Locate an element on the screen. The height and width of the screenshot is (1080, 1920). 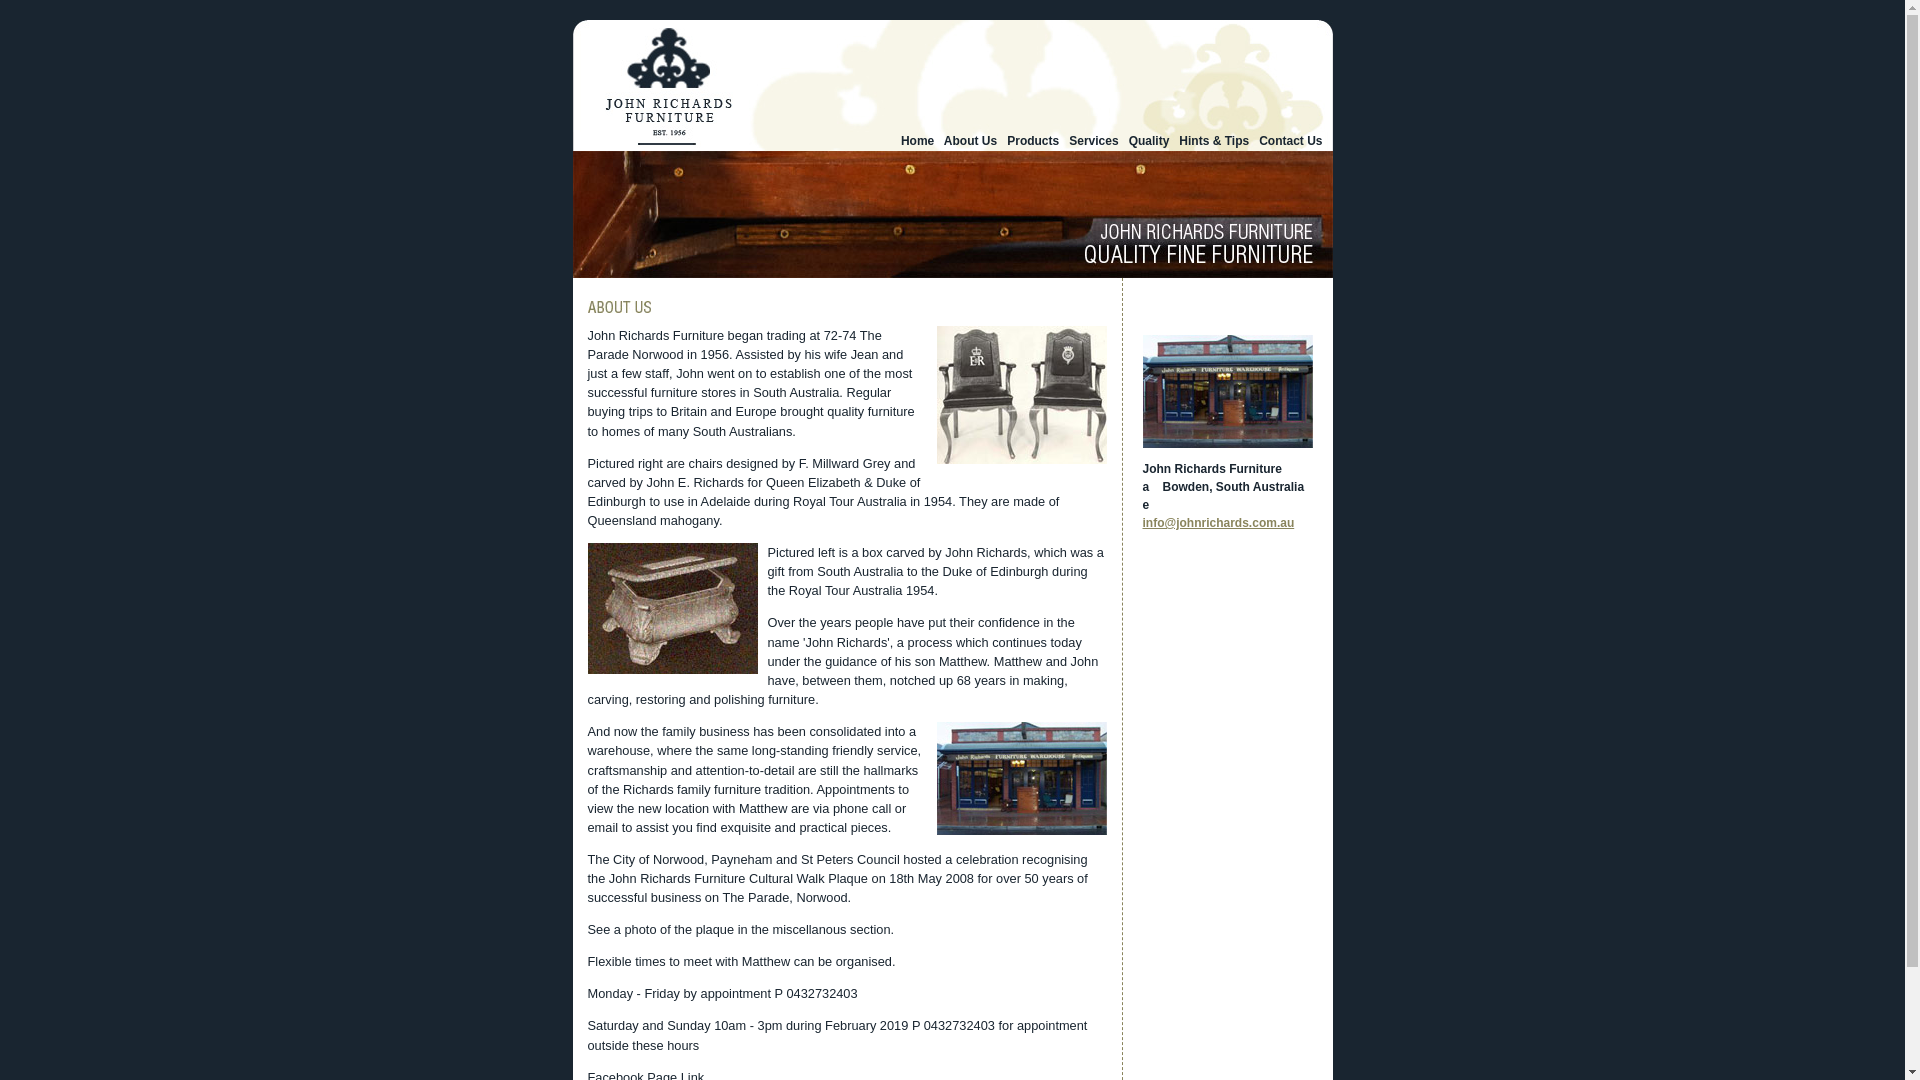
info@johnrichards.com.au is located at coordinates (1218, 523).